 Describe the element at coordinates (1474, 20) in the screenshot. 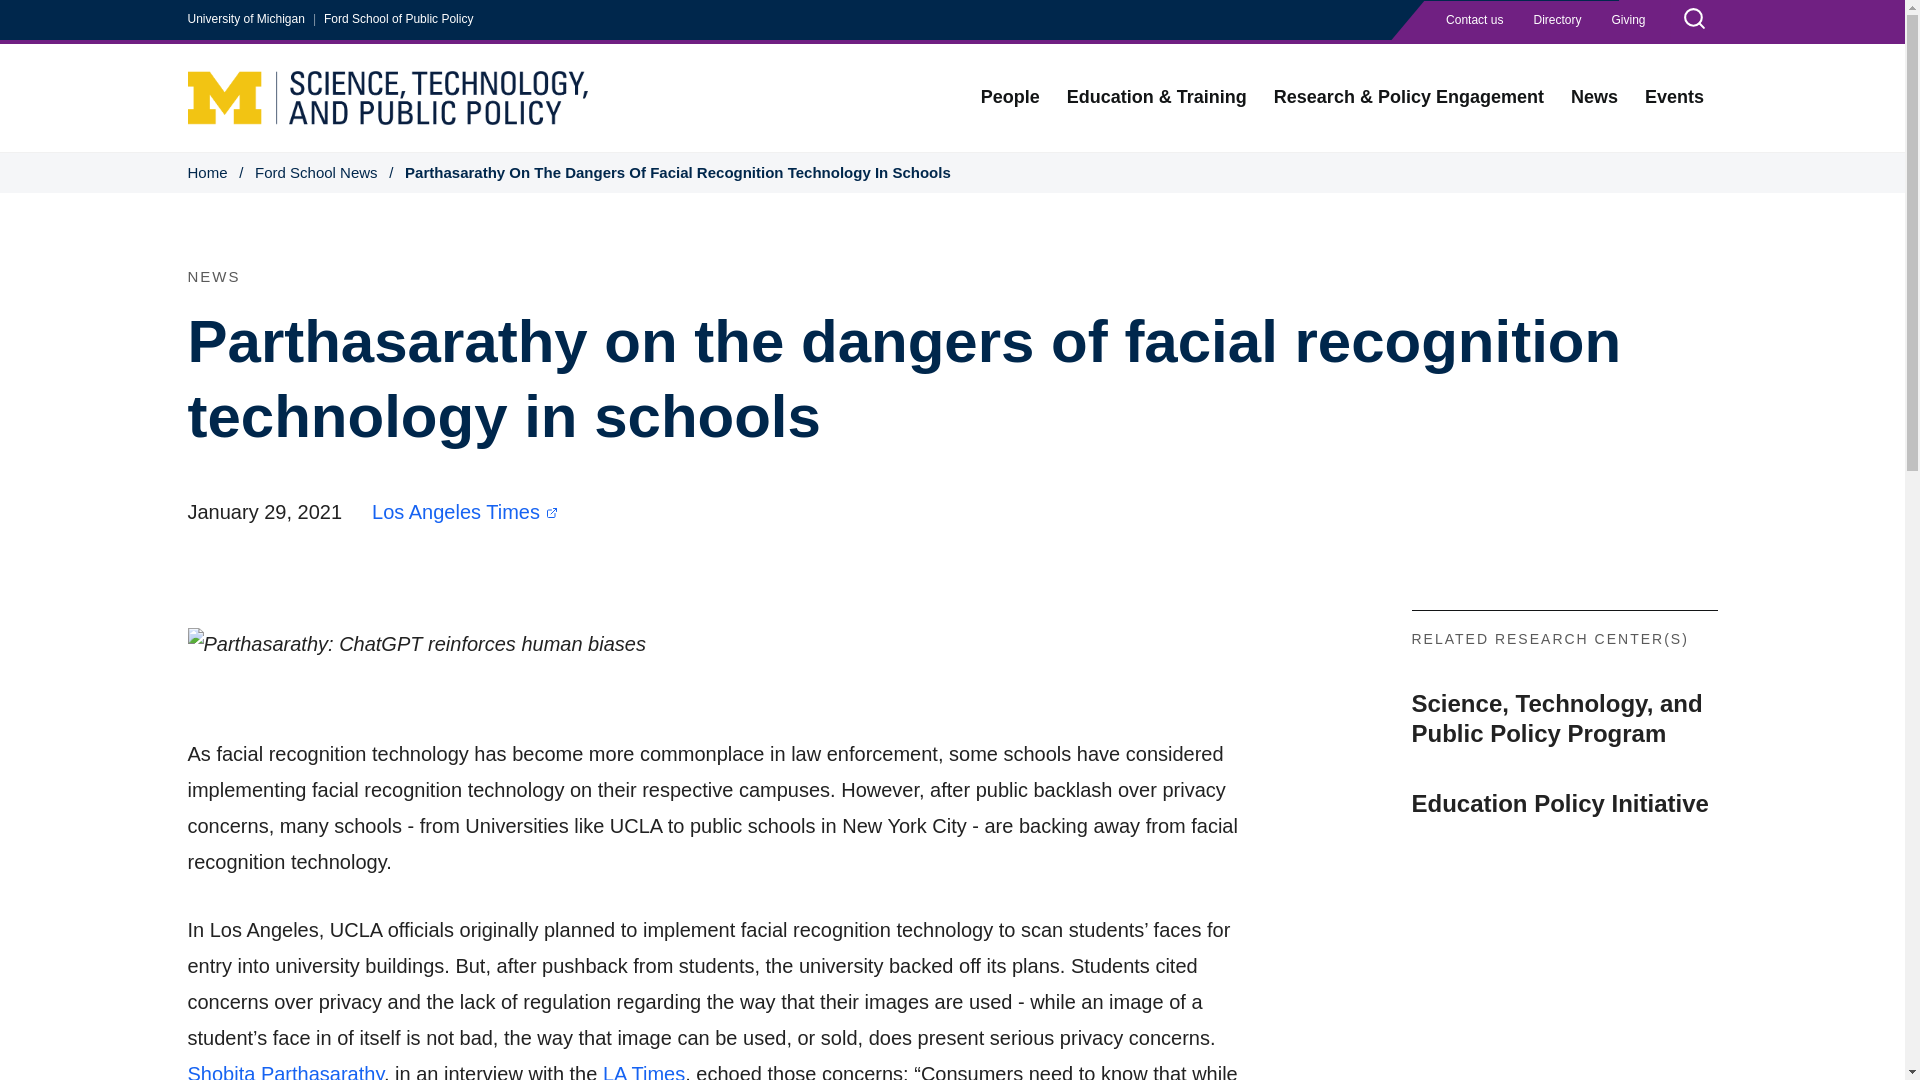

I see `Contact STPP` at that location.